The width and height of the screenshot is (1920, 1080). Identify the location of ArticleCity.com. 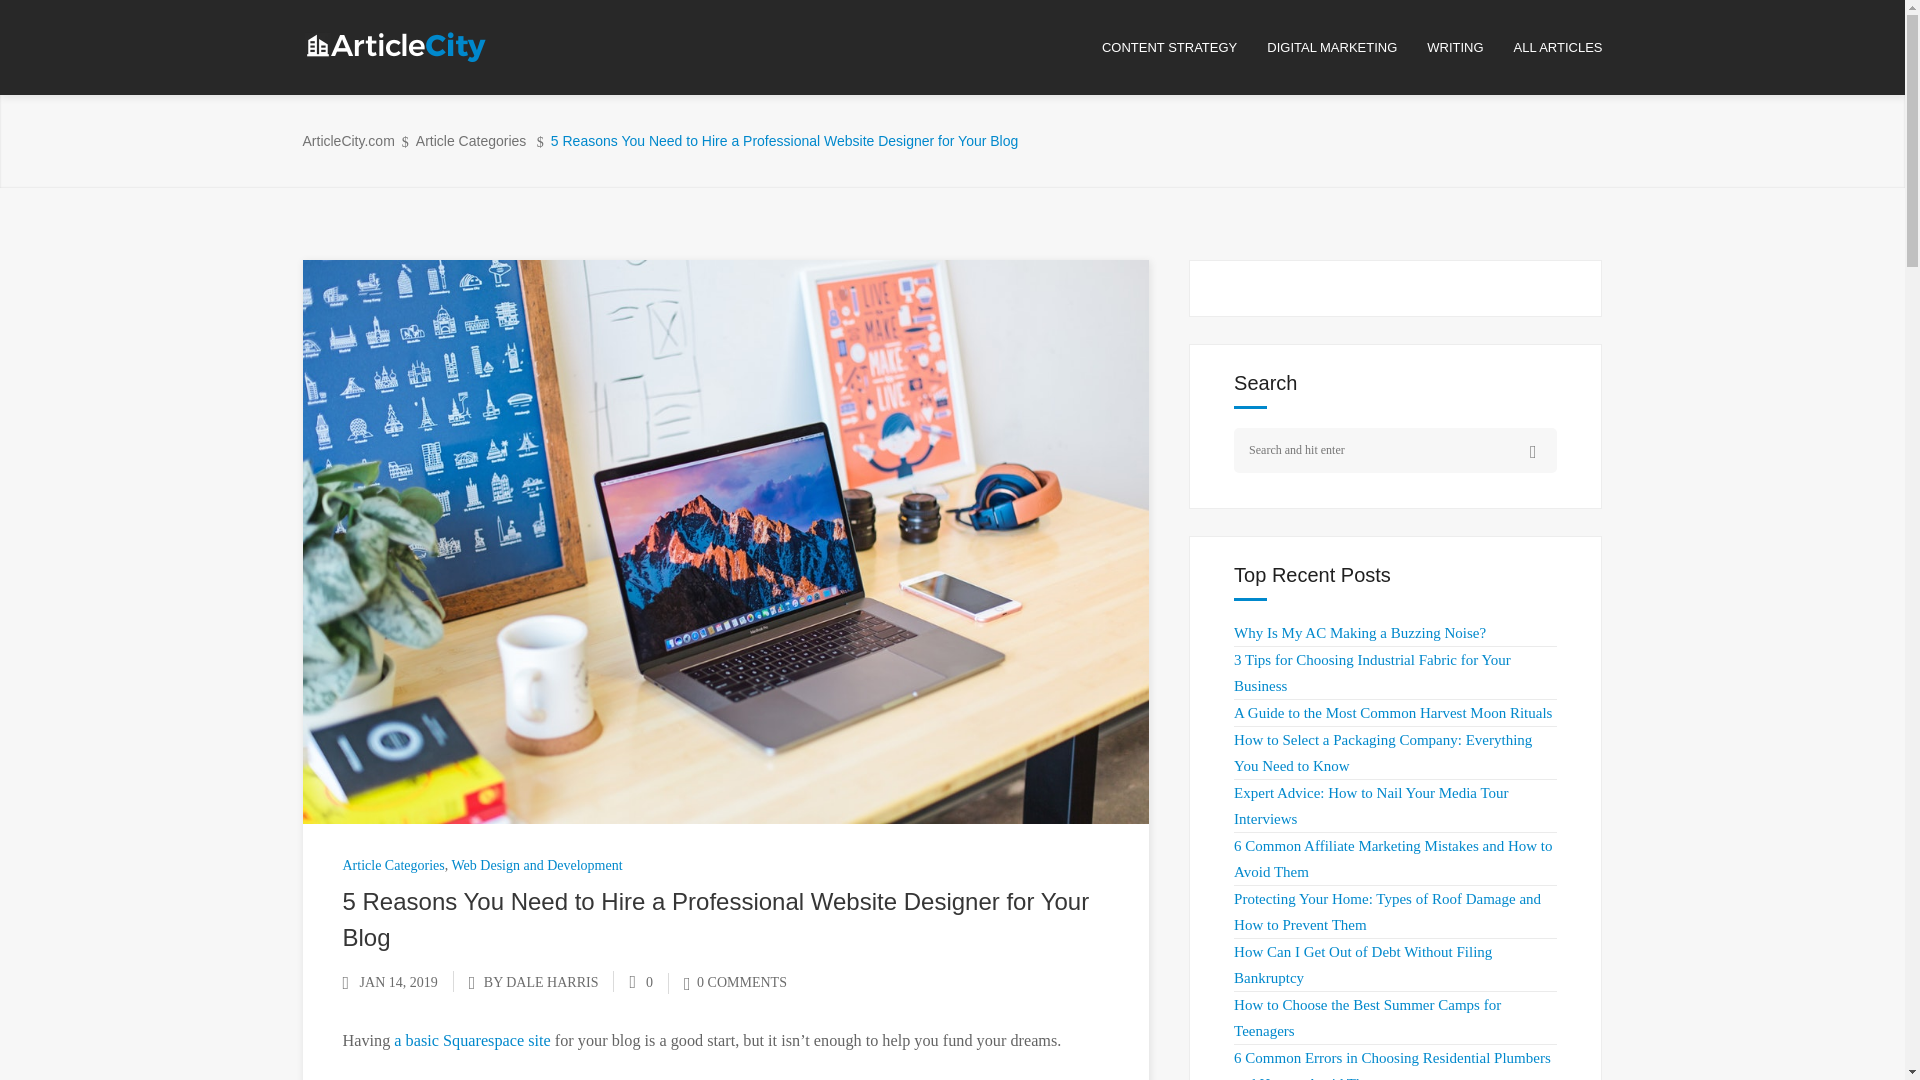
(347, 141).